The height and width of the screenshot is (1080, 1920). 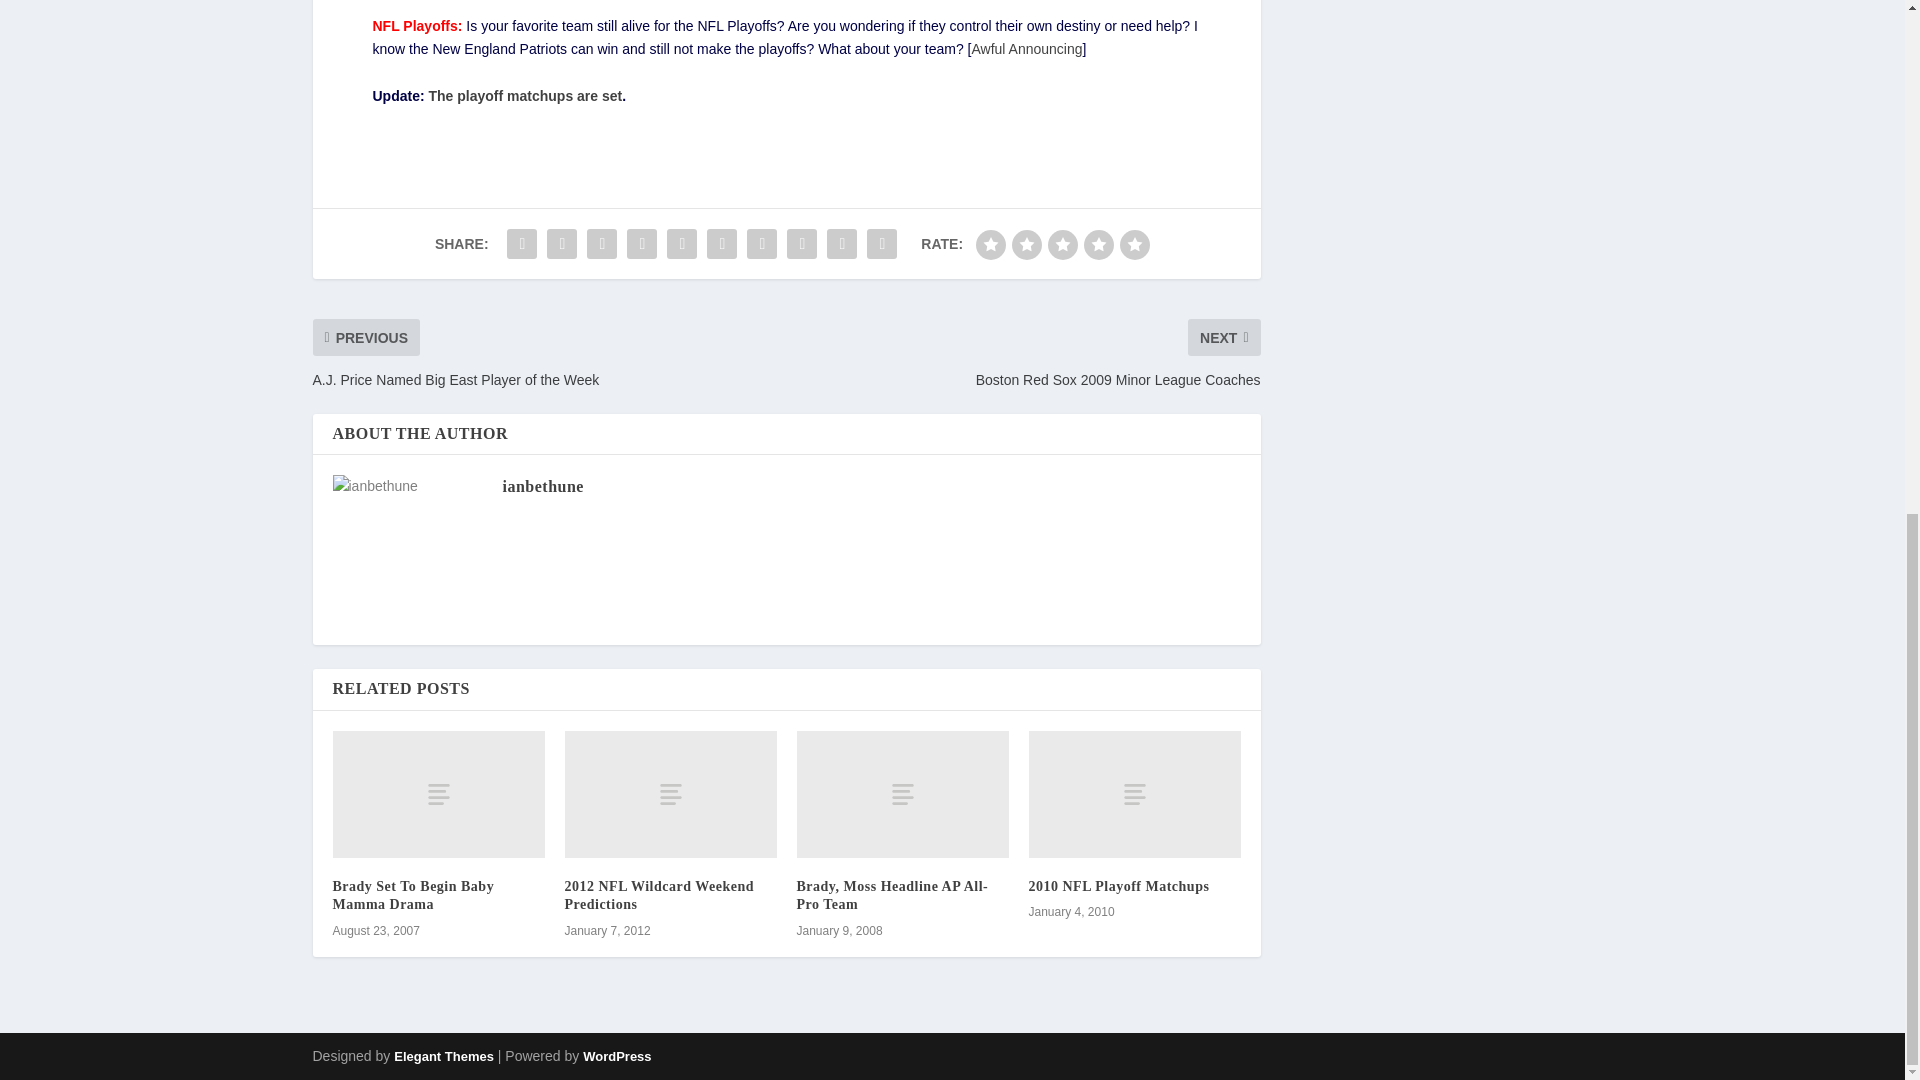 What do you see at coordinates (801, 243) in the screenshot?
I see `Share "NFL Playoff Scenarios Week 17" via Stumbleupon` at bounding box center [801, 243].